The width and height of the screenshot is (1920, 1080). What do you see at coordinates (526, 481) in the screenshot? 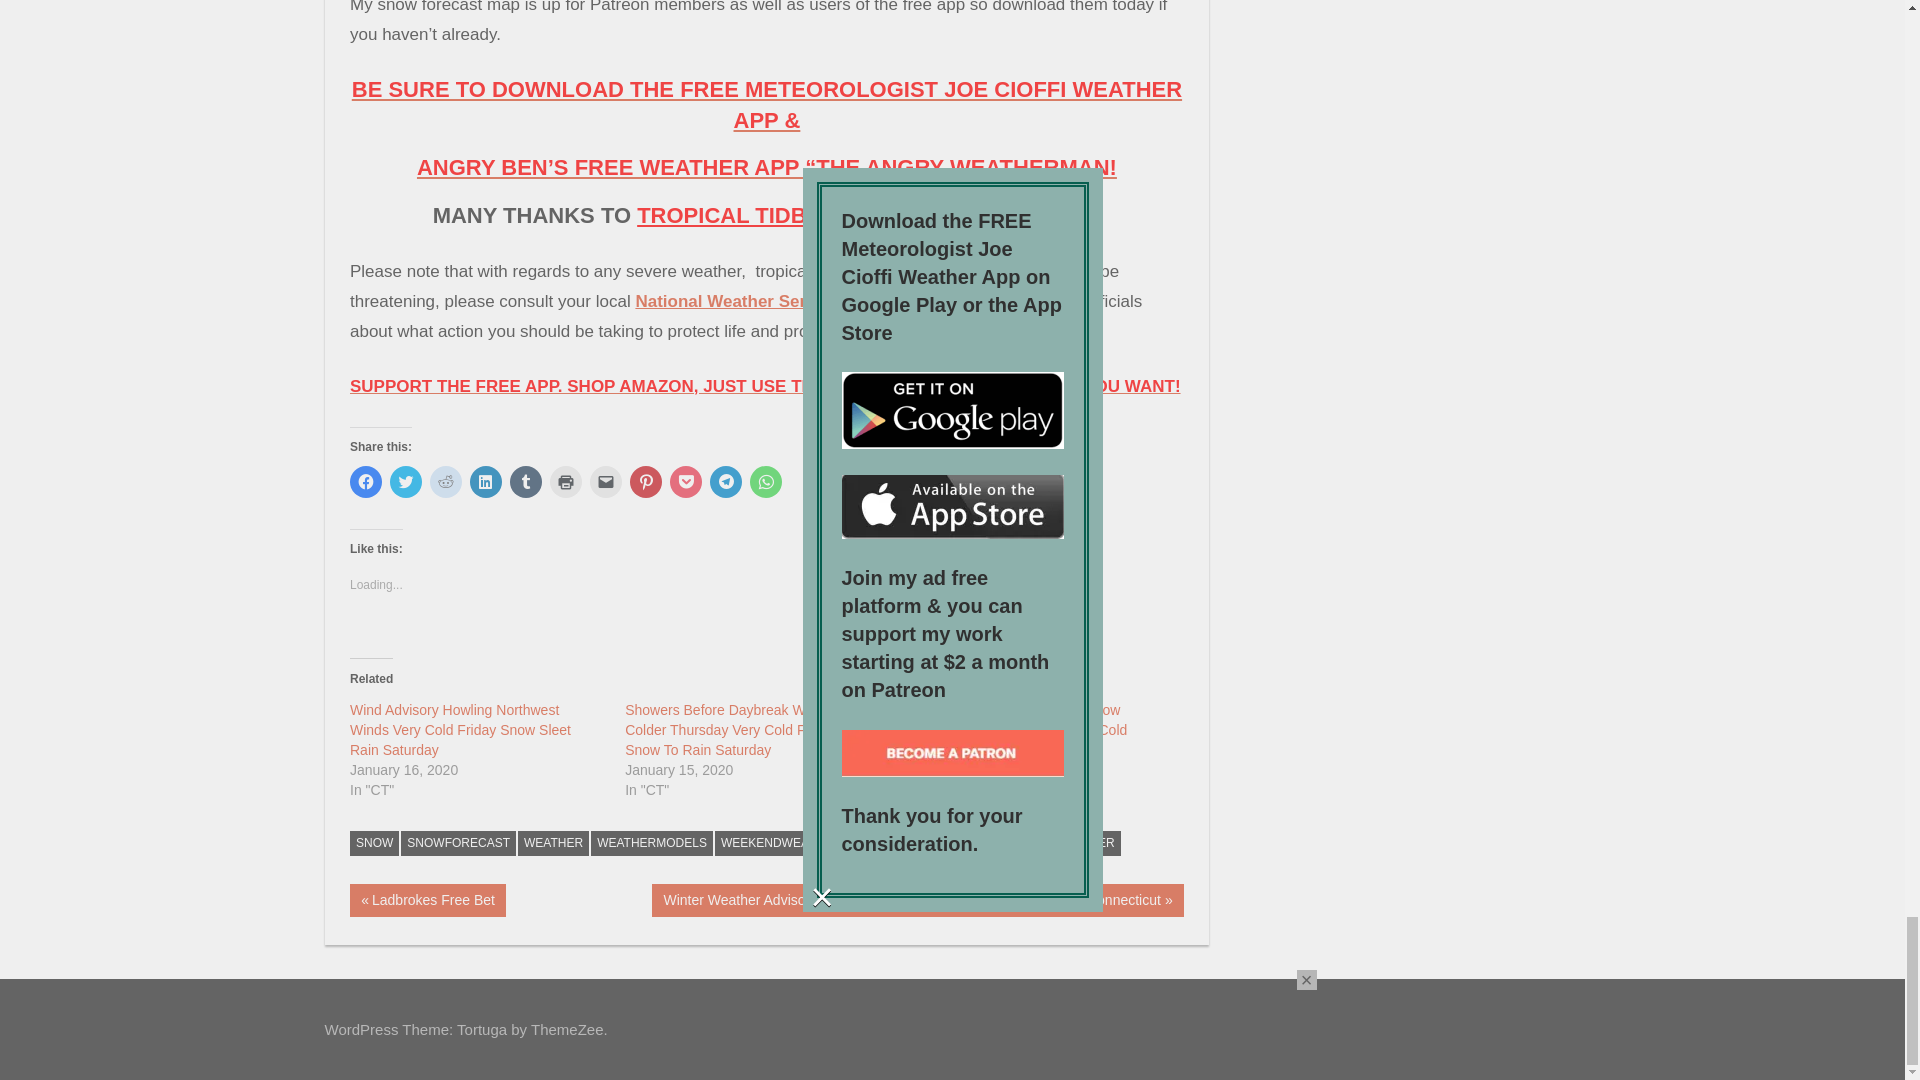
I see `Click to share on Tumblr` at bounding box center [526, 481].